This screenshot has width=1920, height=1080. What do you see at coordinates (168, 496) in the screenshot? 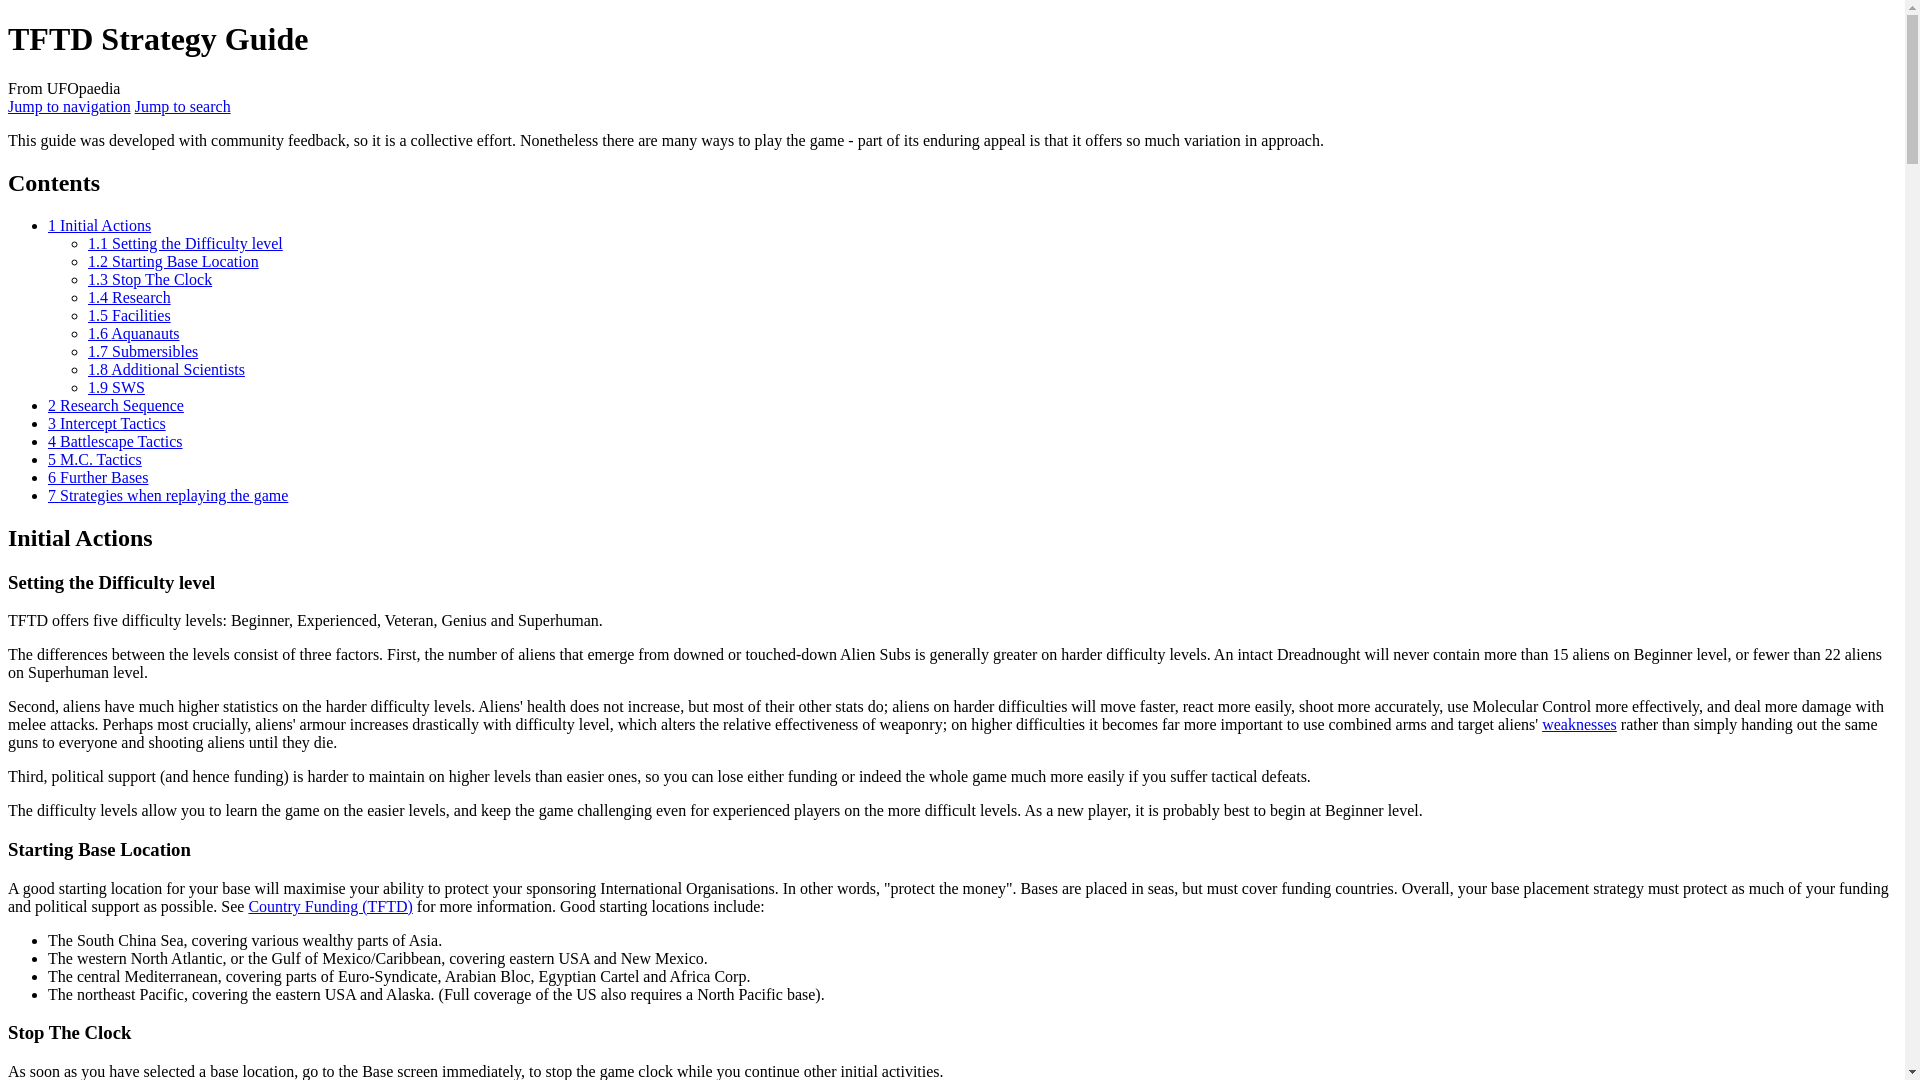
I see `7 Strategies when replaying the game` at bounding box center [168, 496].